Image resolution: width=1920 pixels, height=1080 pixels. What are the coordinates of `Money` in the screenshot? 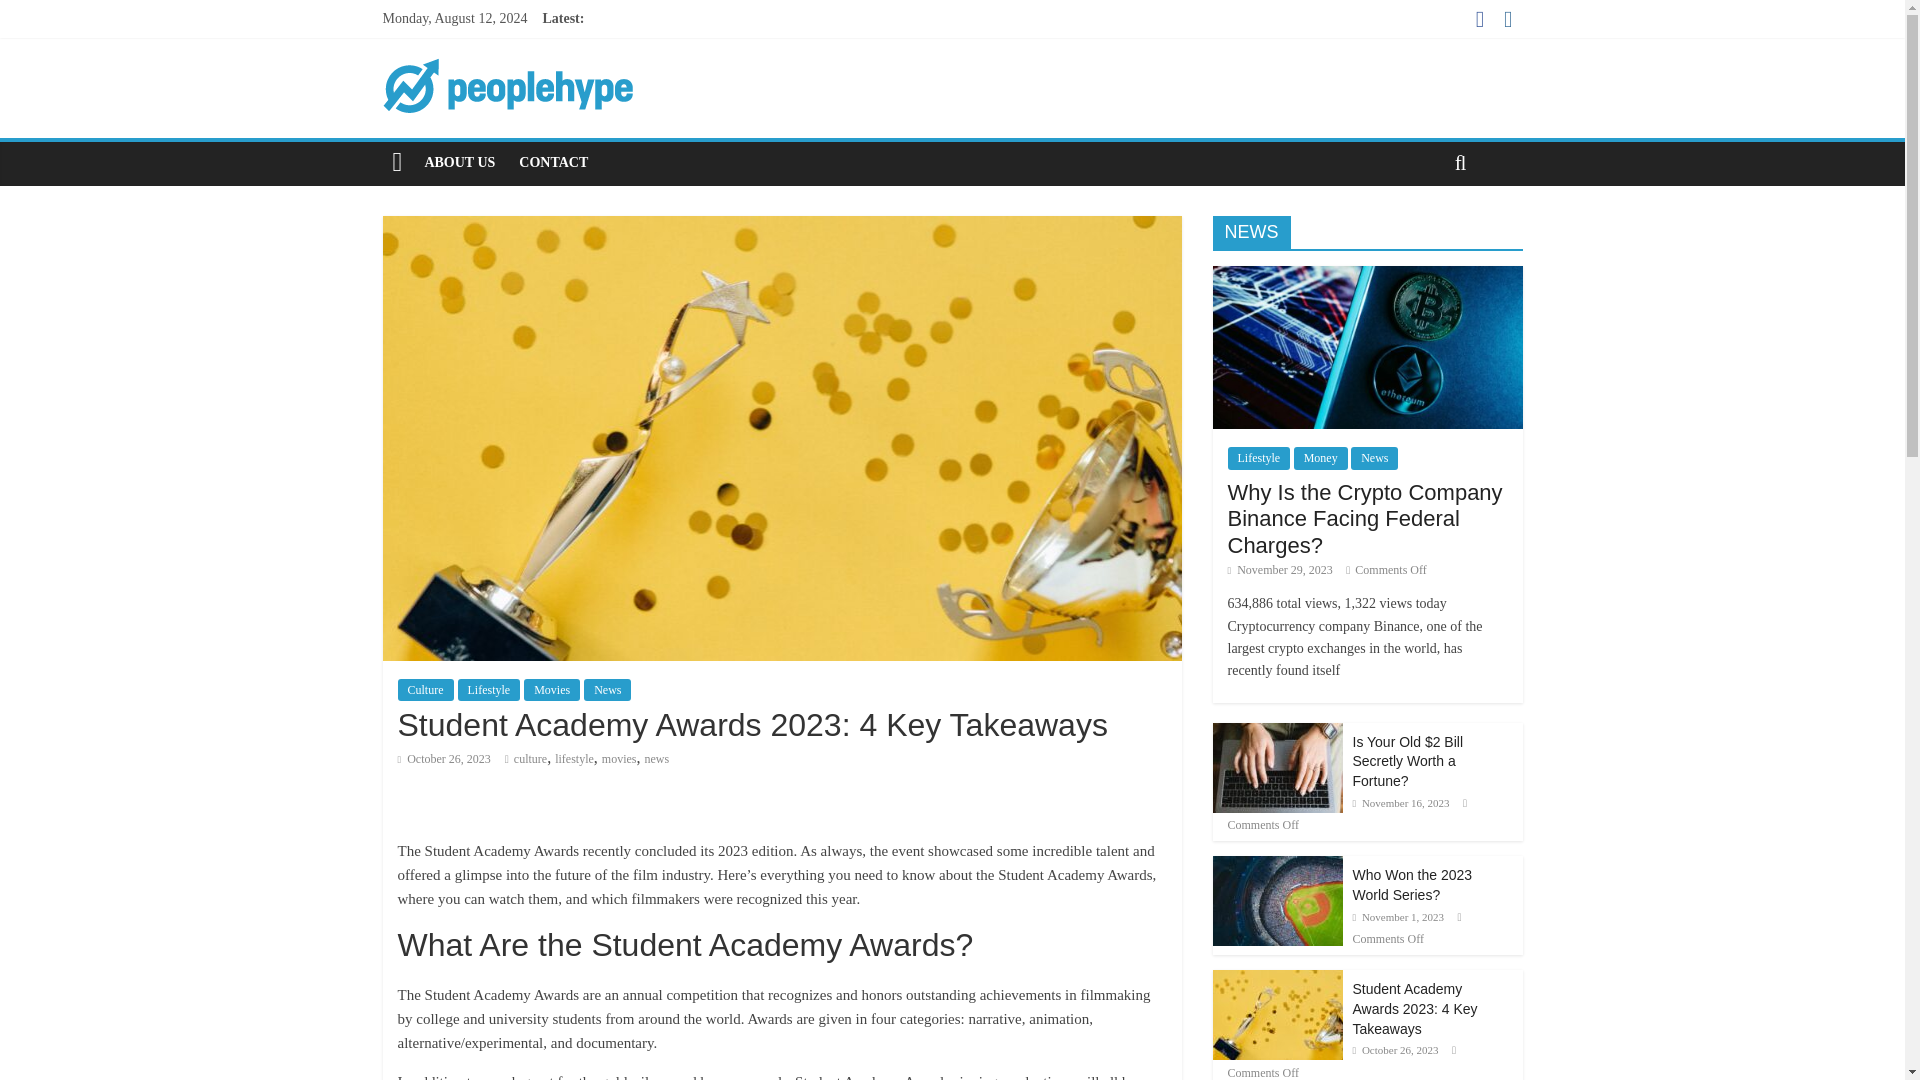 It's located at (1320, 458).